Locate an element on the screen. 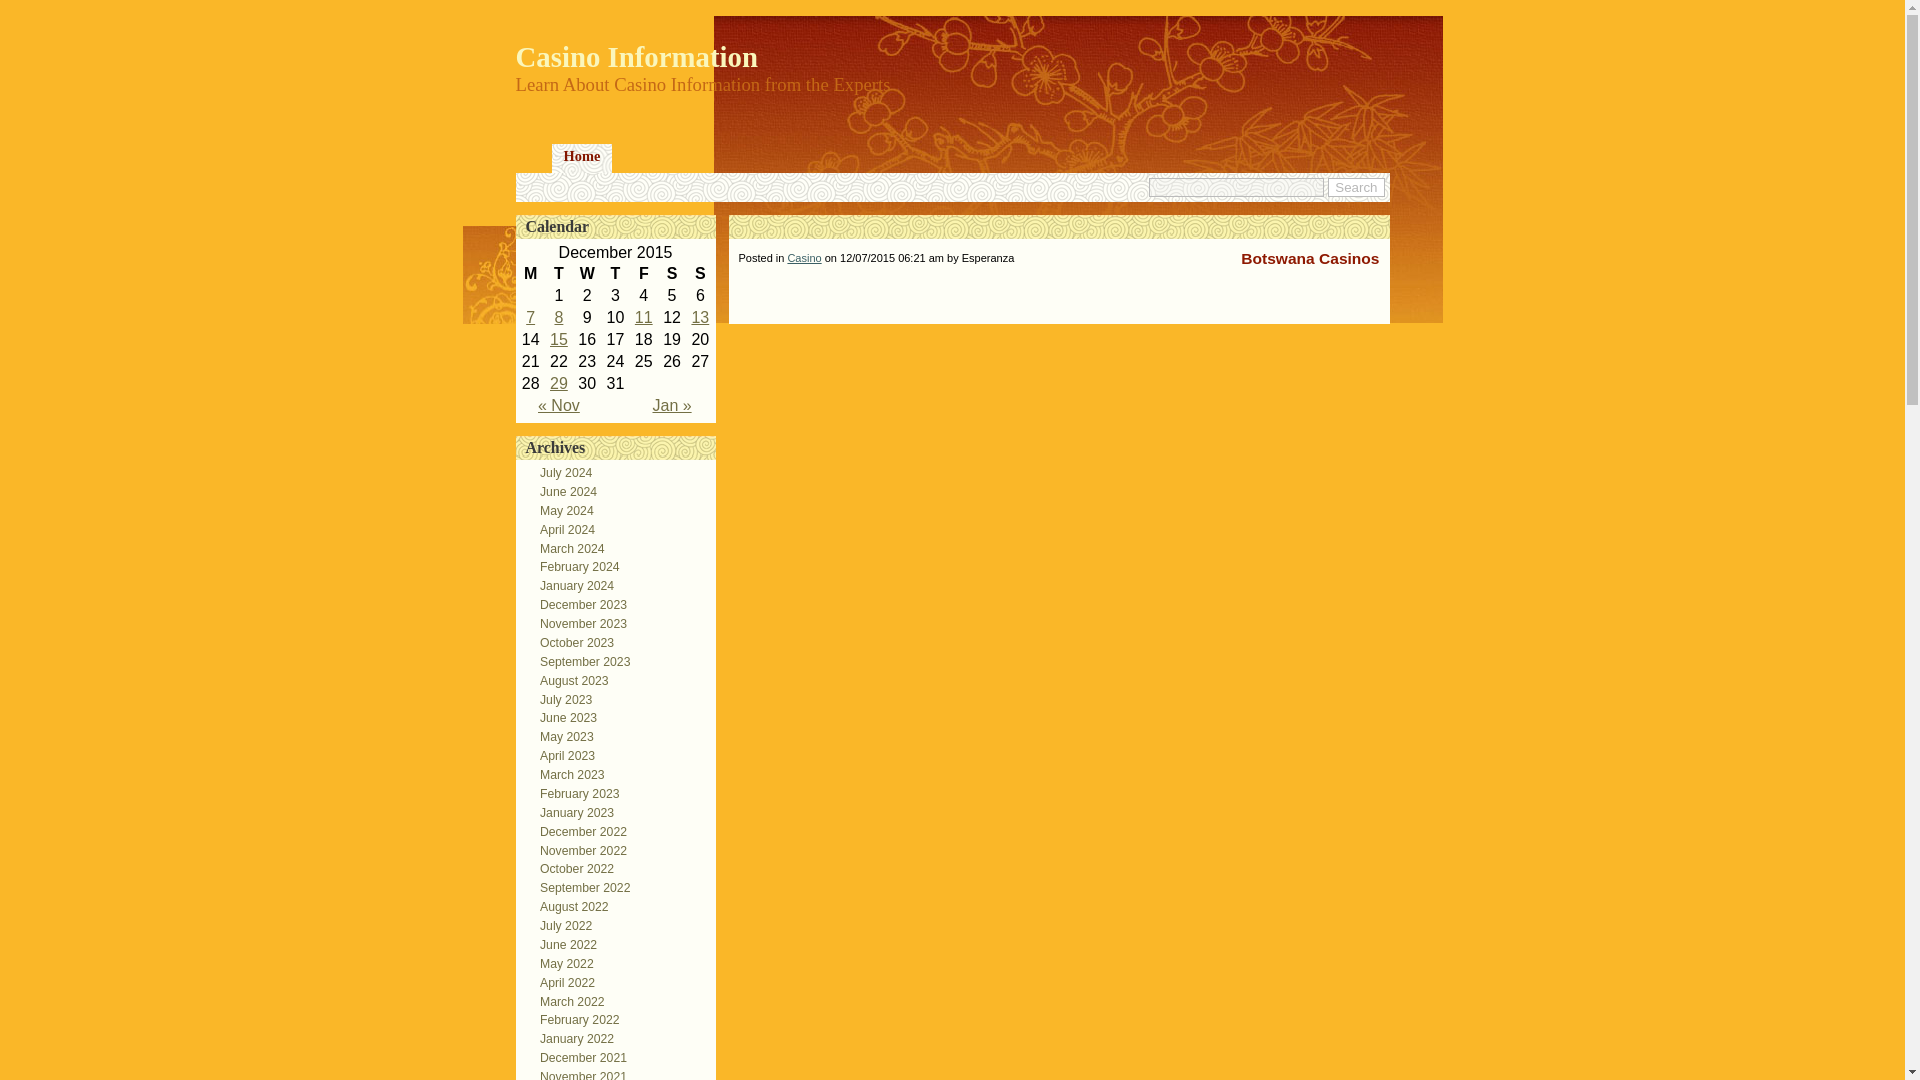 The height and width of the screenshot is (1080, 1920). Tuesday is located at coordinates (558, 274).